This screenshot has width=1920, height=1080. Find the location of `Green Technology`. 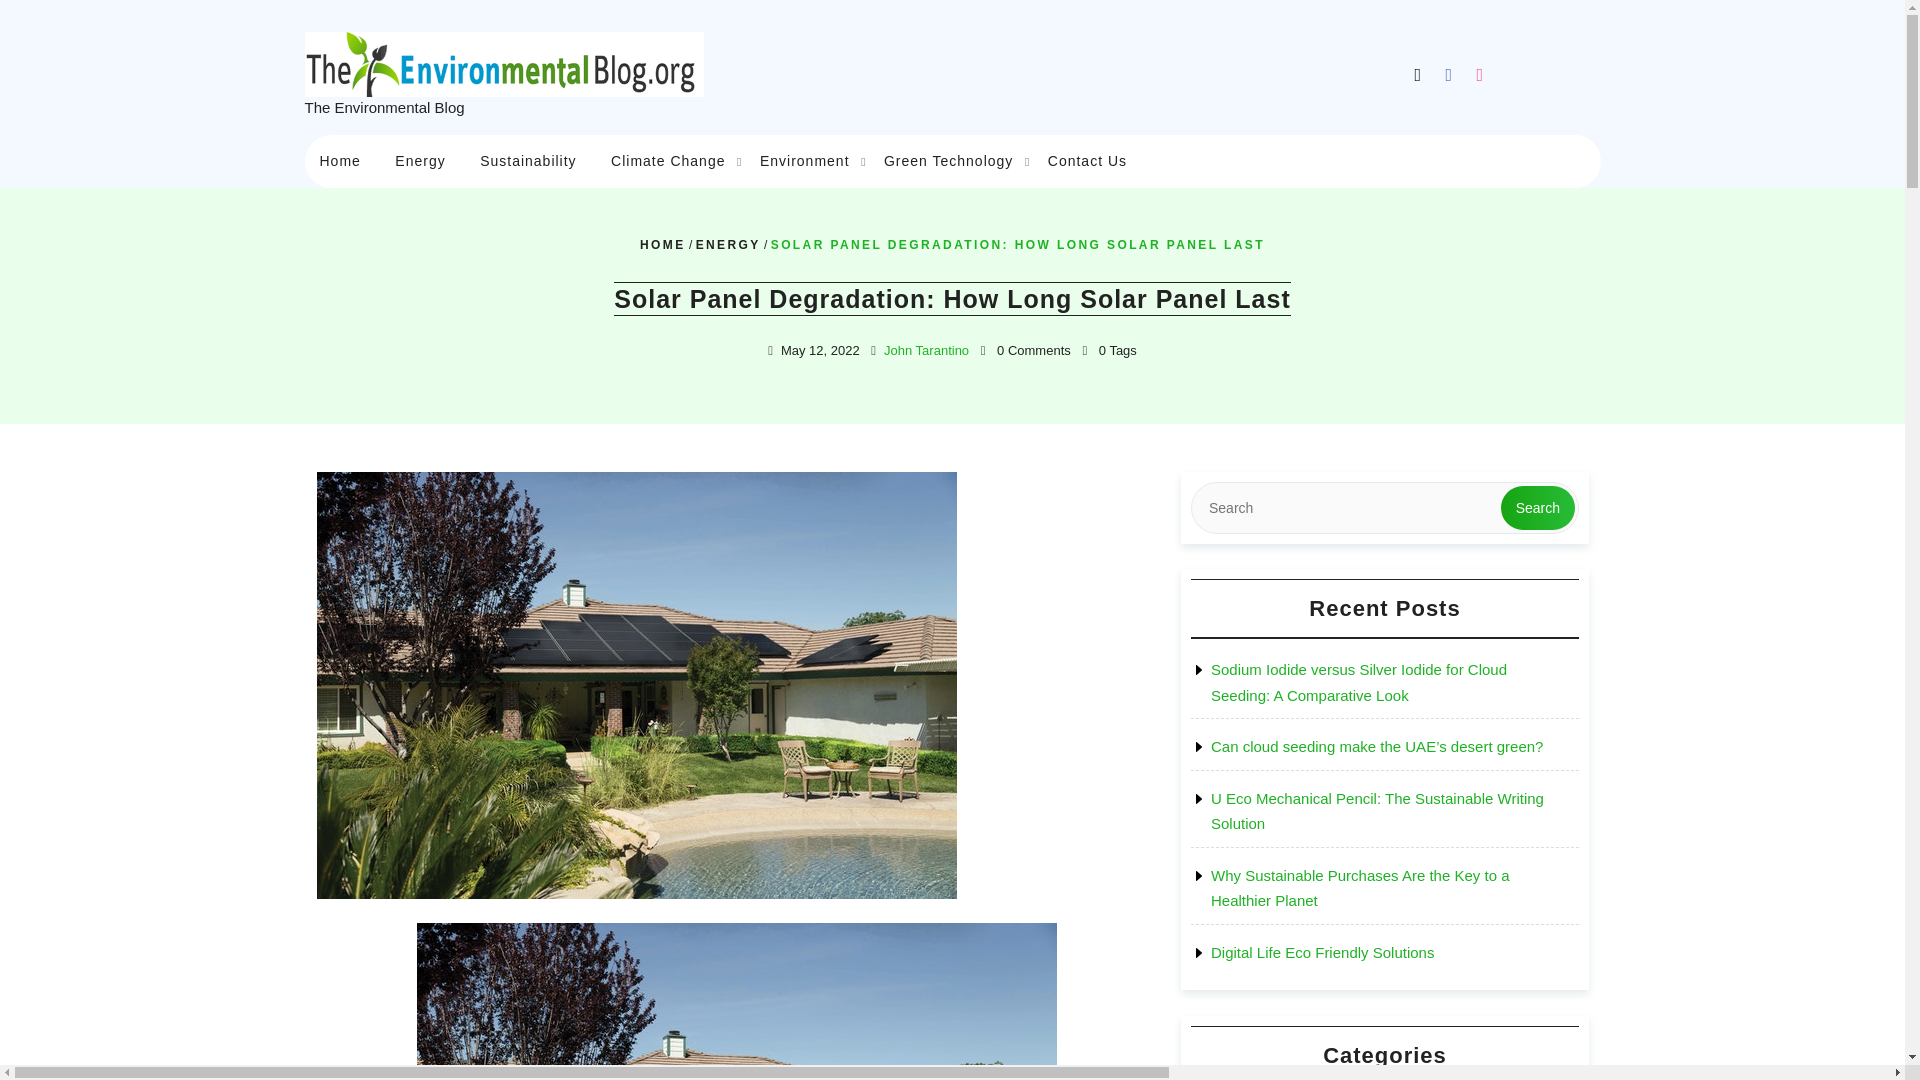

Green Technology is located at coordinates (948, 161).